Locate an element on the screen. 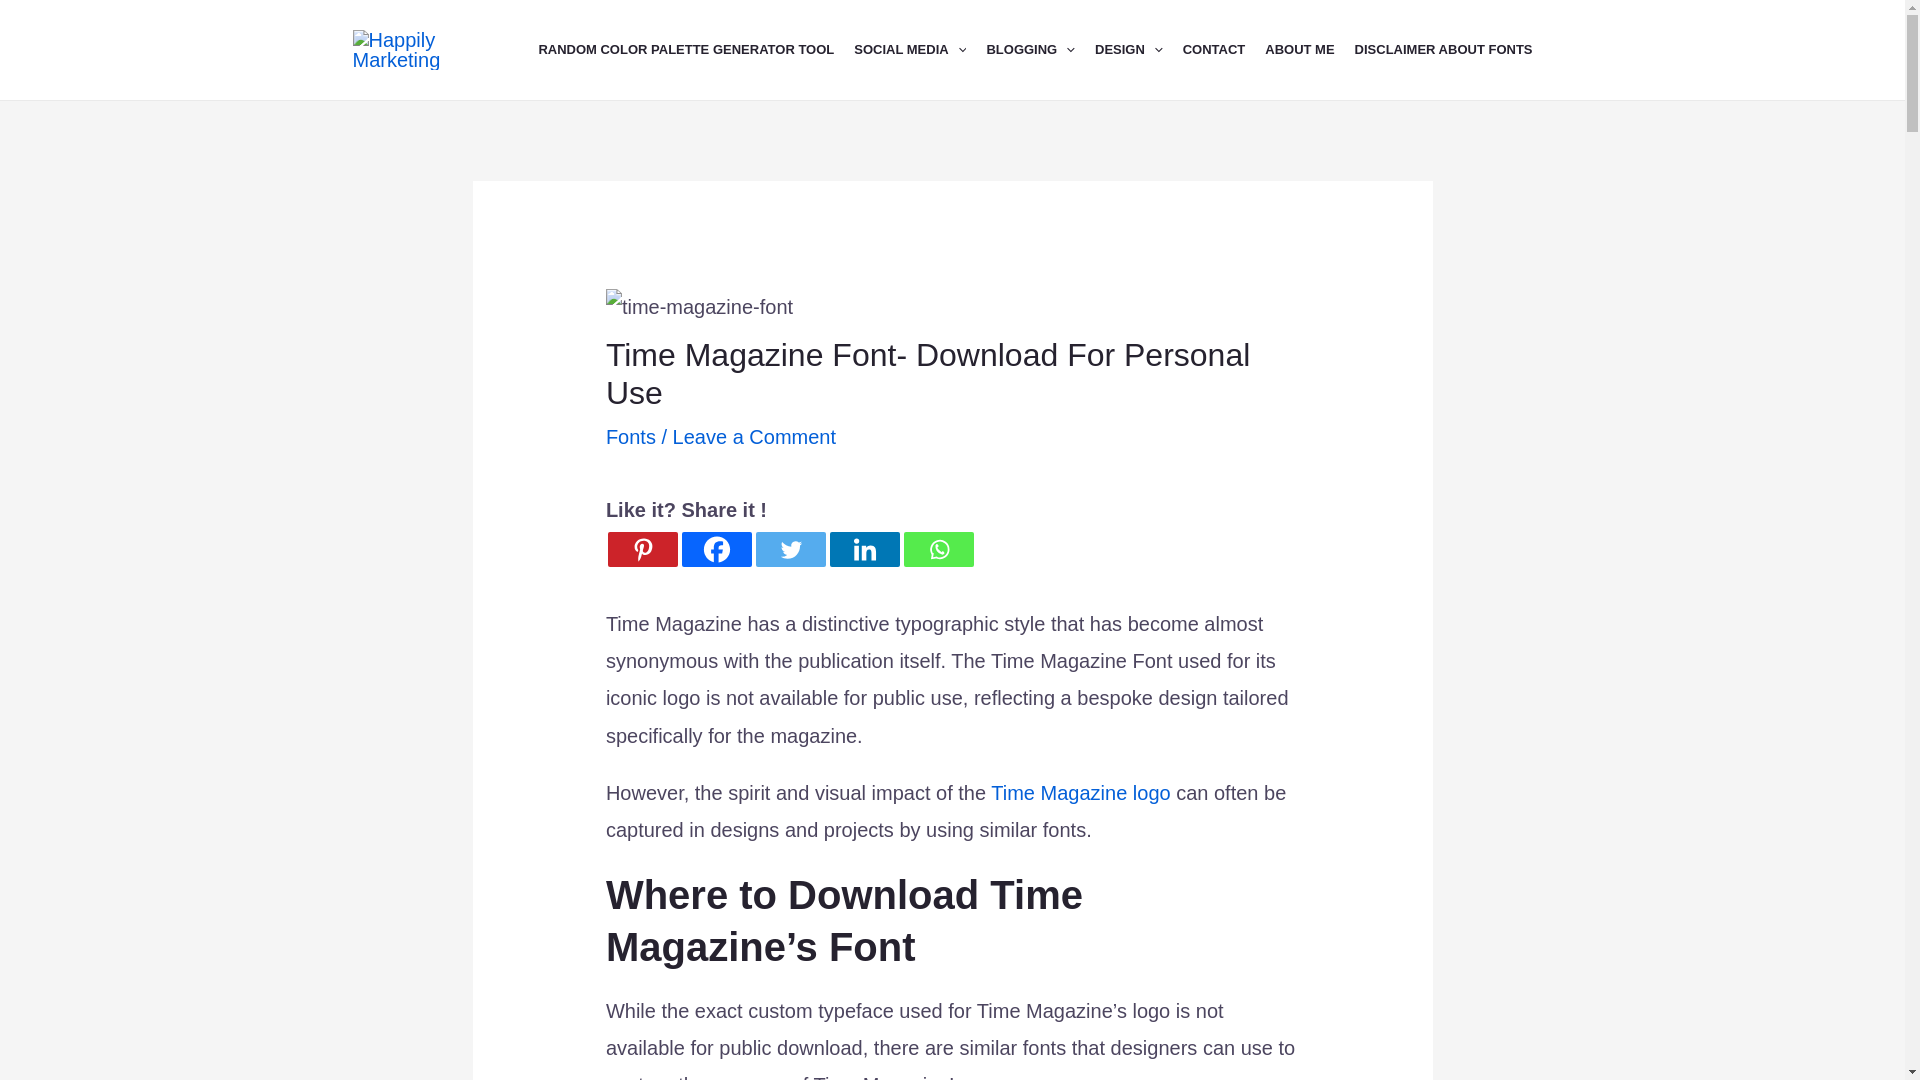  RANDOM COLOR PALETTE GENERATOR TOOL is located at coordinates (696, 50).